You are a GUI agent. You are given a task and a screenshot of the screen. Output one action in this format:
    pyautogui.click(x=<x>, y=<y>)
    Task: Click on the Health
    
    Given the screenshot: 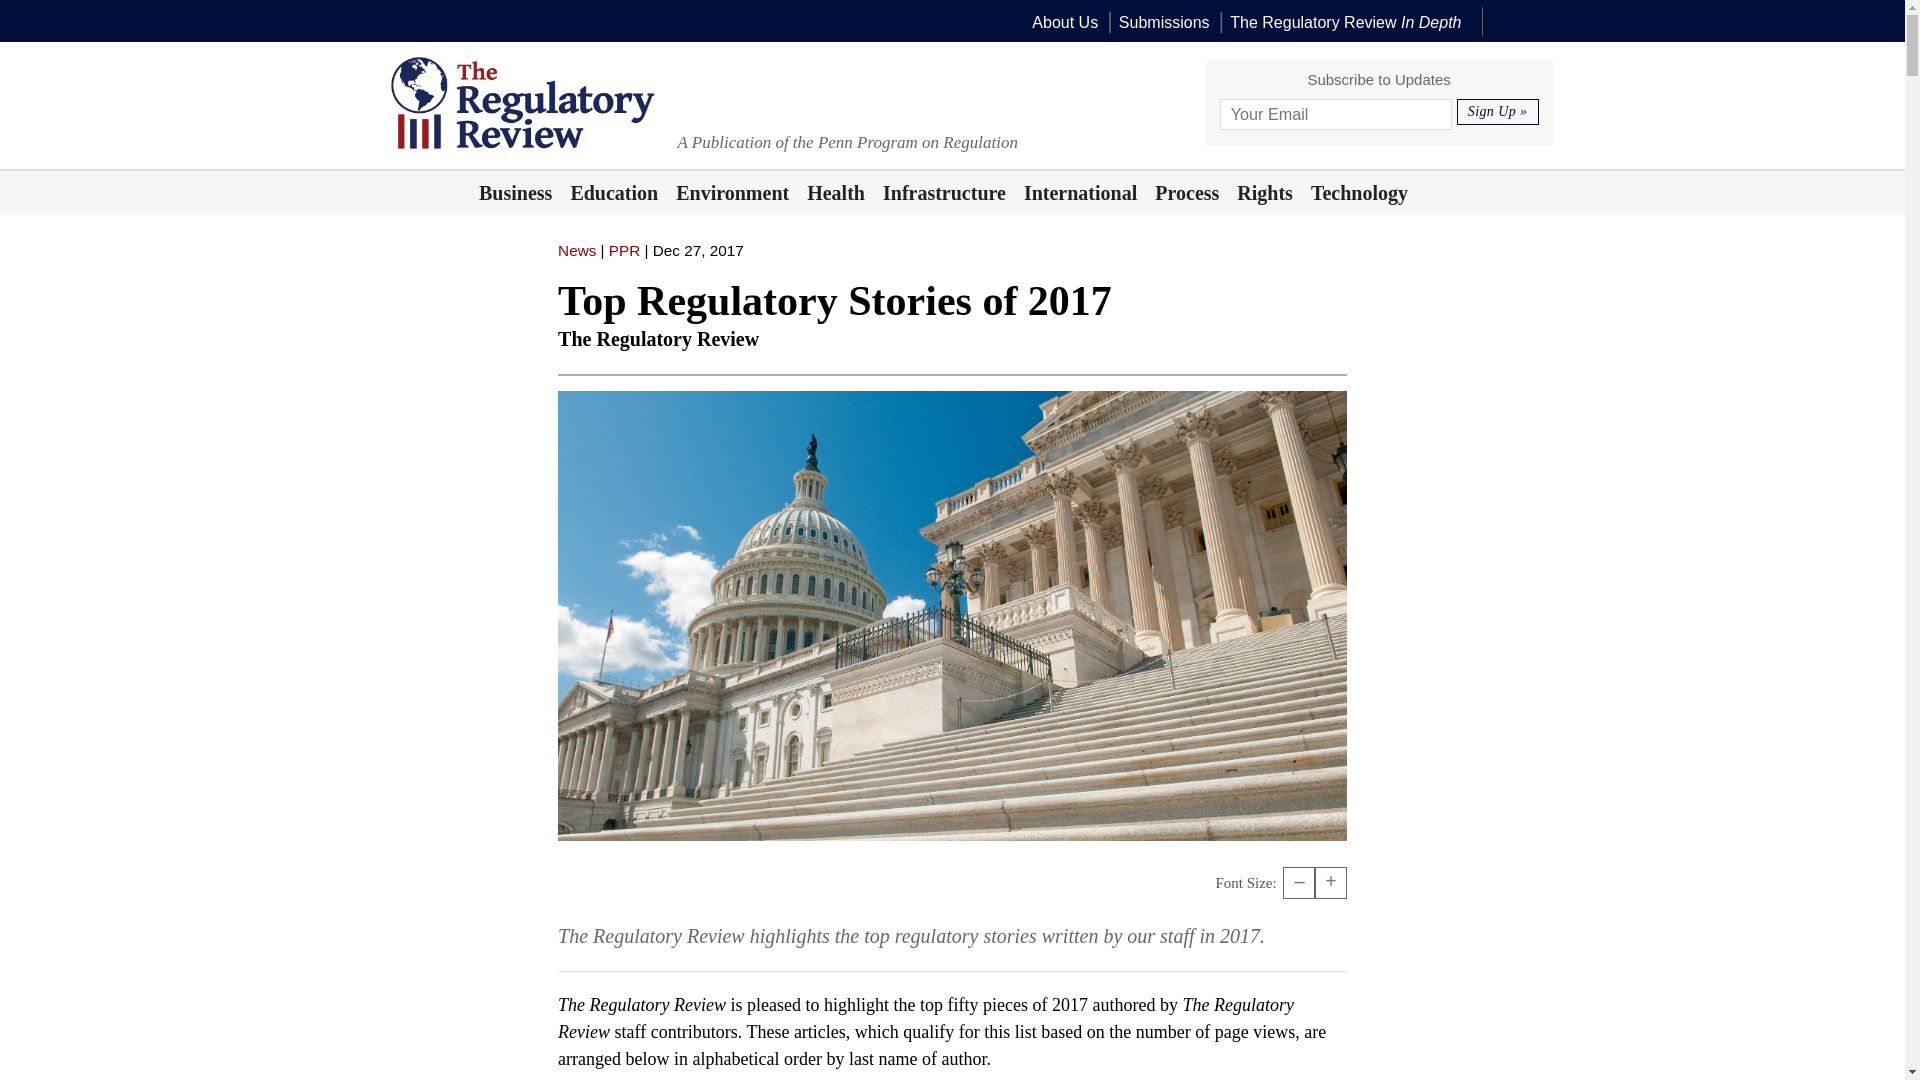 What is the action you would take?
    pyautogui.click(x=836, y=192)
    